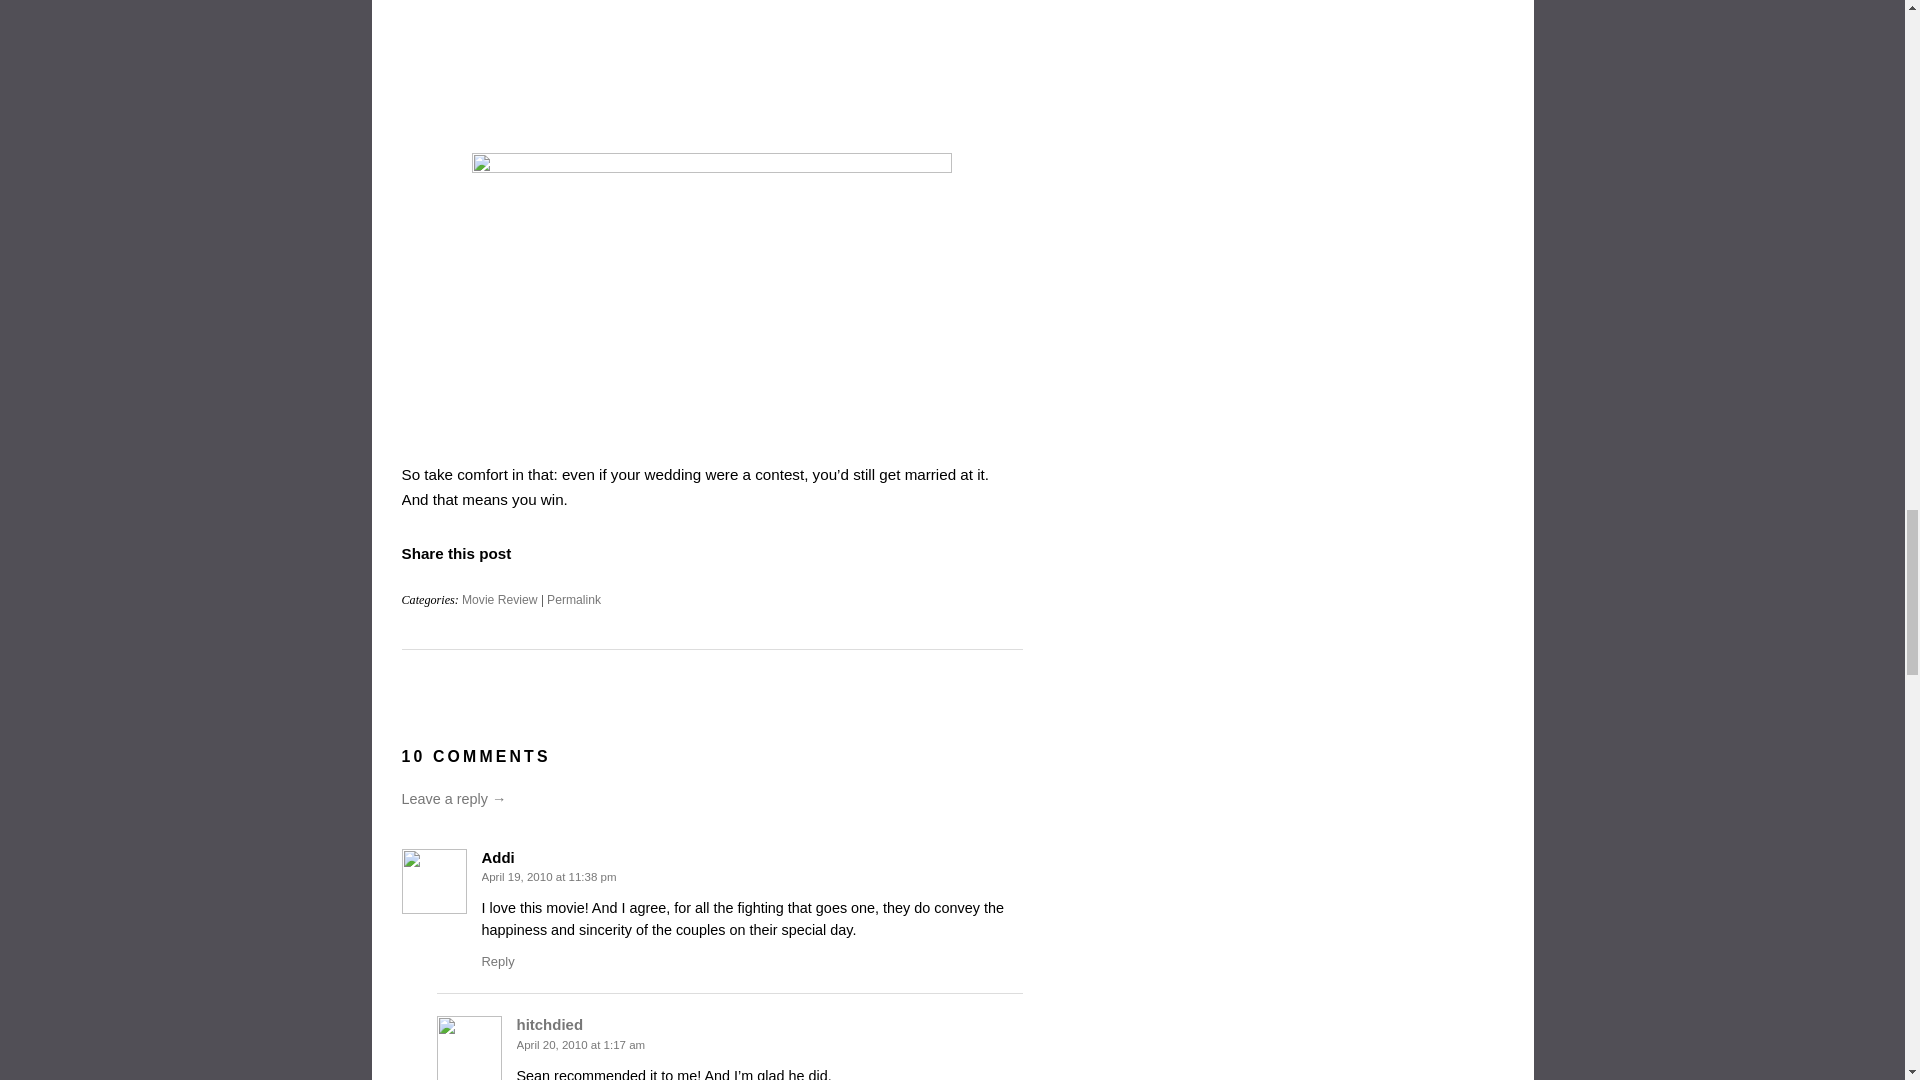 This screenshot has width=1920, height=1080. I want to click on Michael and Joanna wedding, so click(712, 288).